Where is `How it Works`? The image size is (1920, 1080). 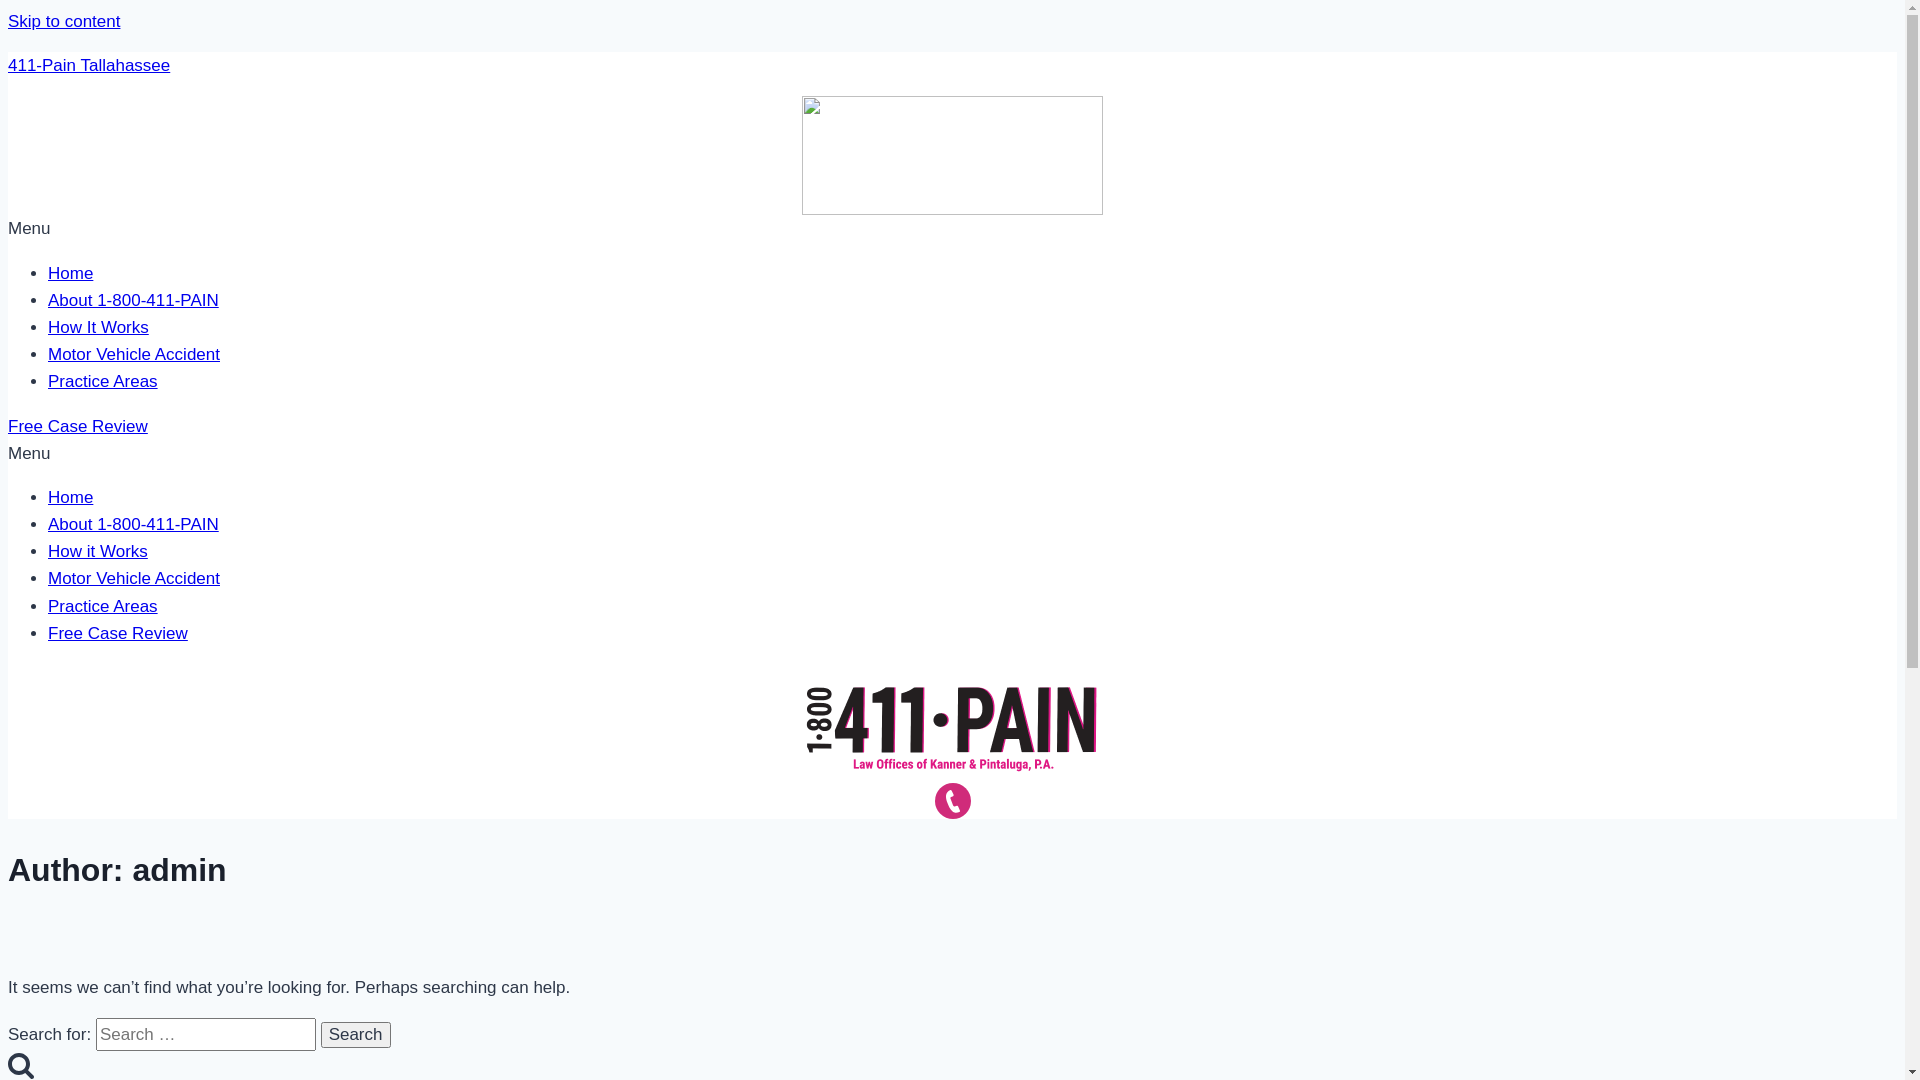
How it Works is located at coordinates (98, 552).